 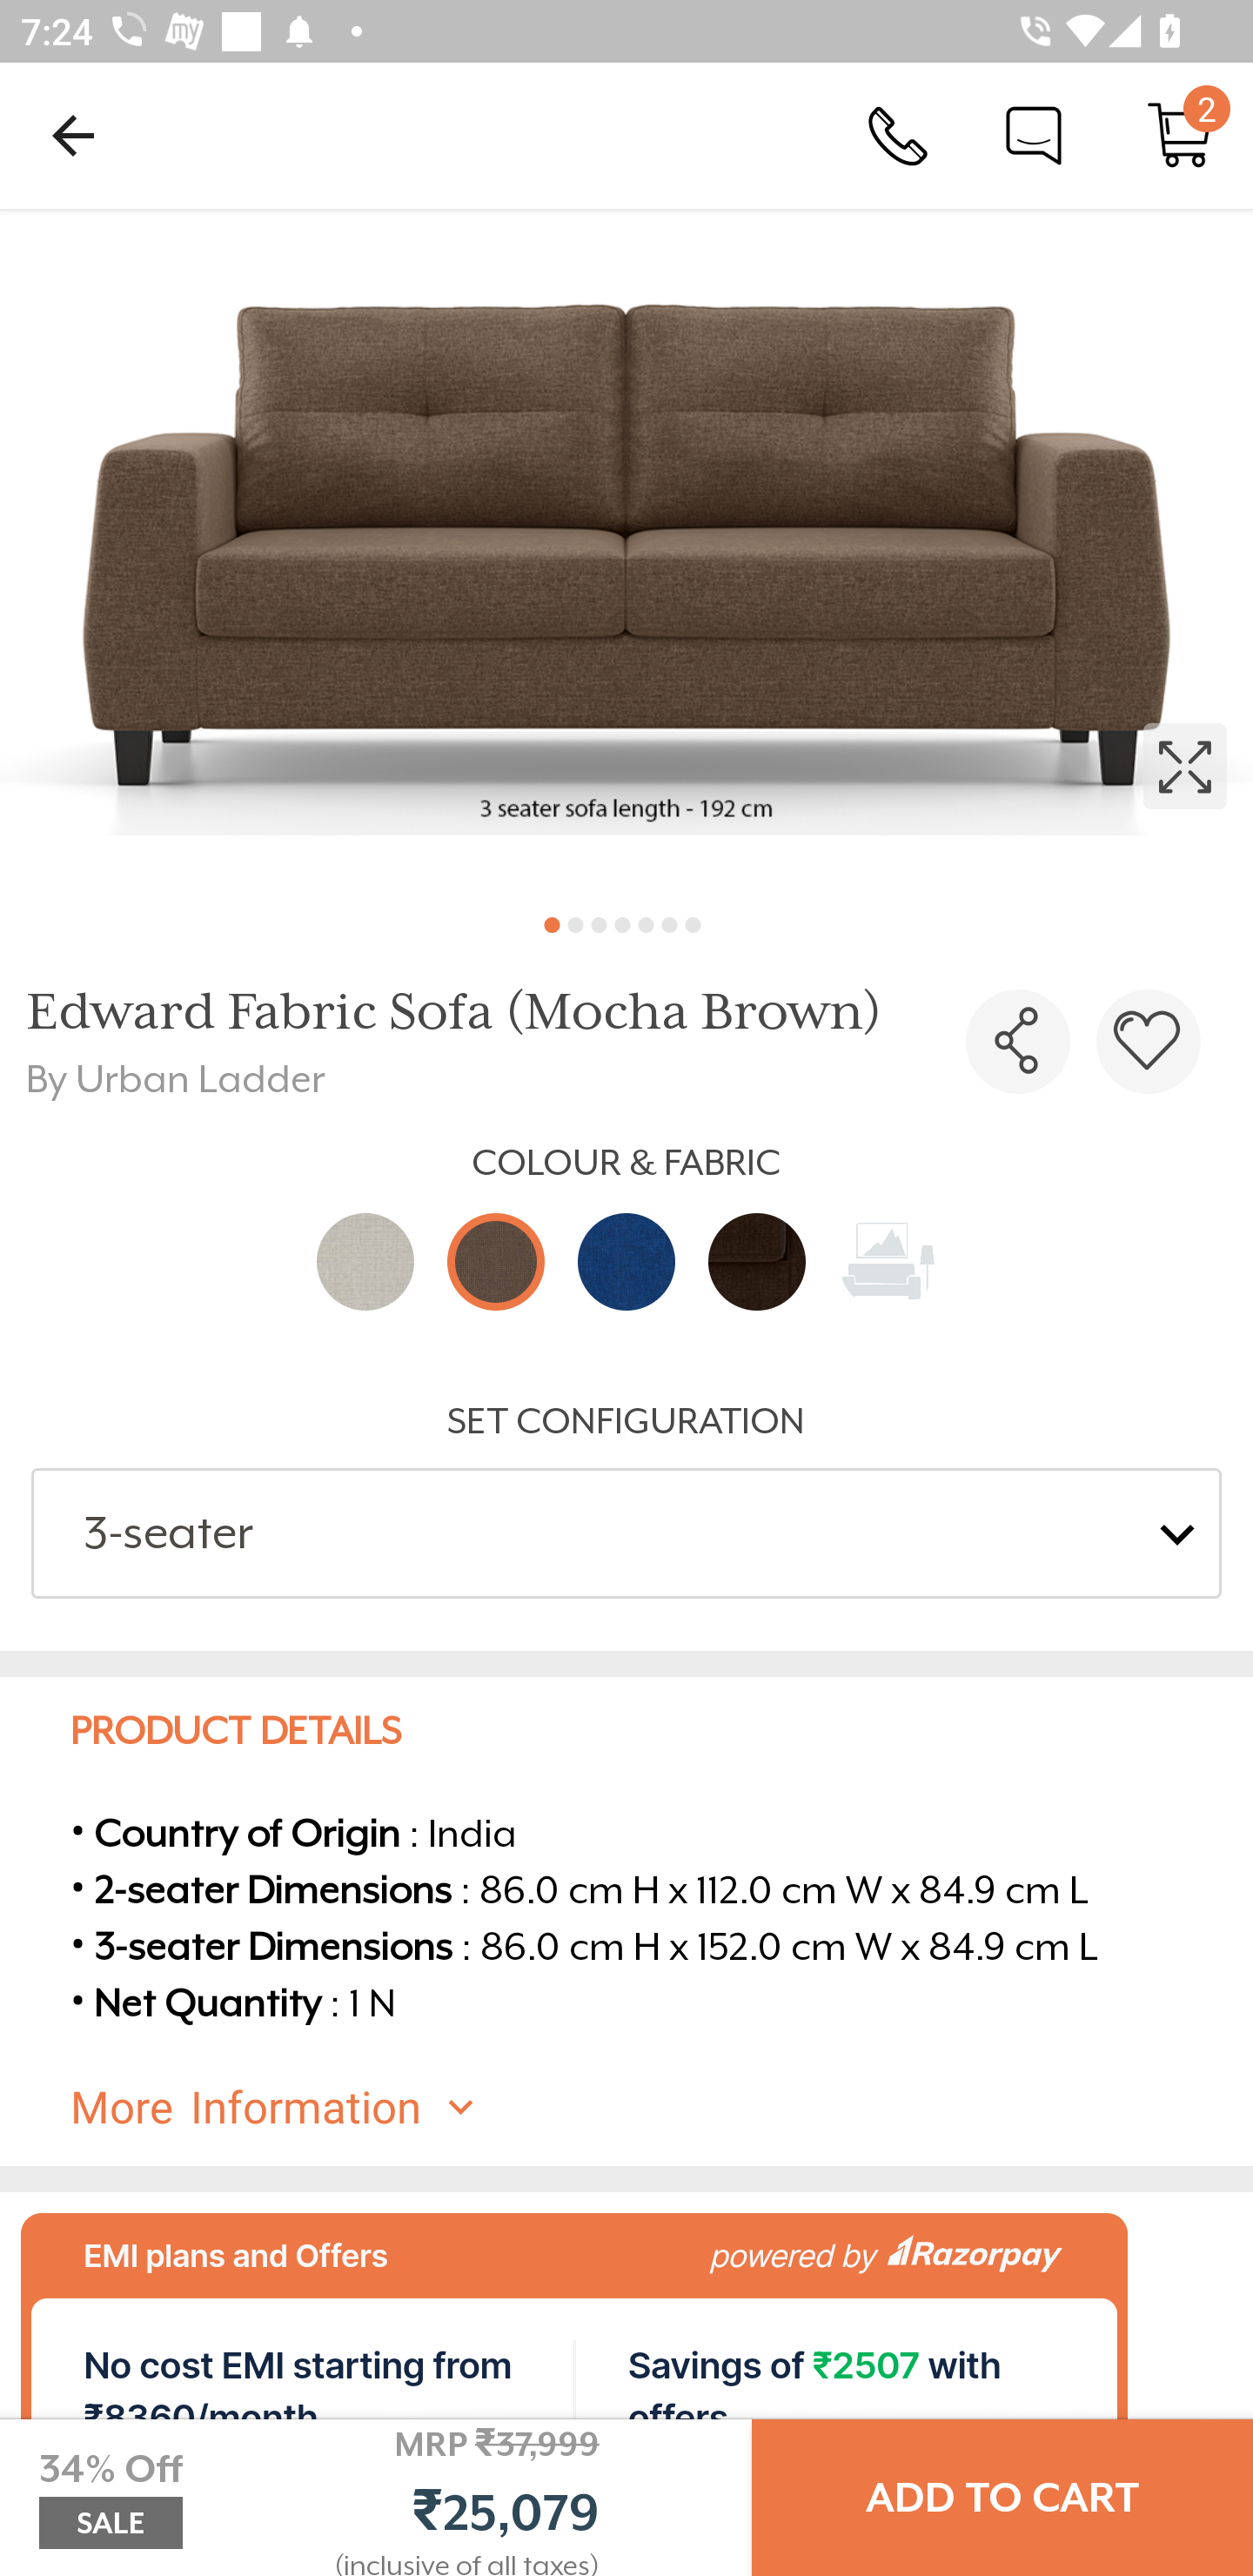 What do you see at coordinates (73, 135) in the screenshot?
I see `Navigate up` at bounding box center [73, 135].